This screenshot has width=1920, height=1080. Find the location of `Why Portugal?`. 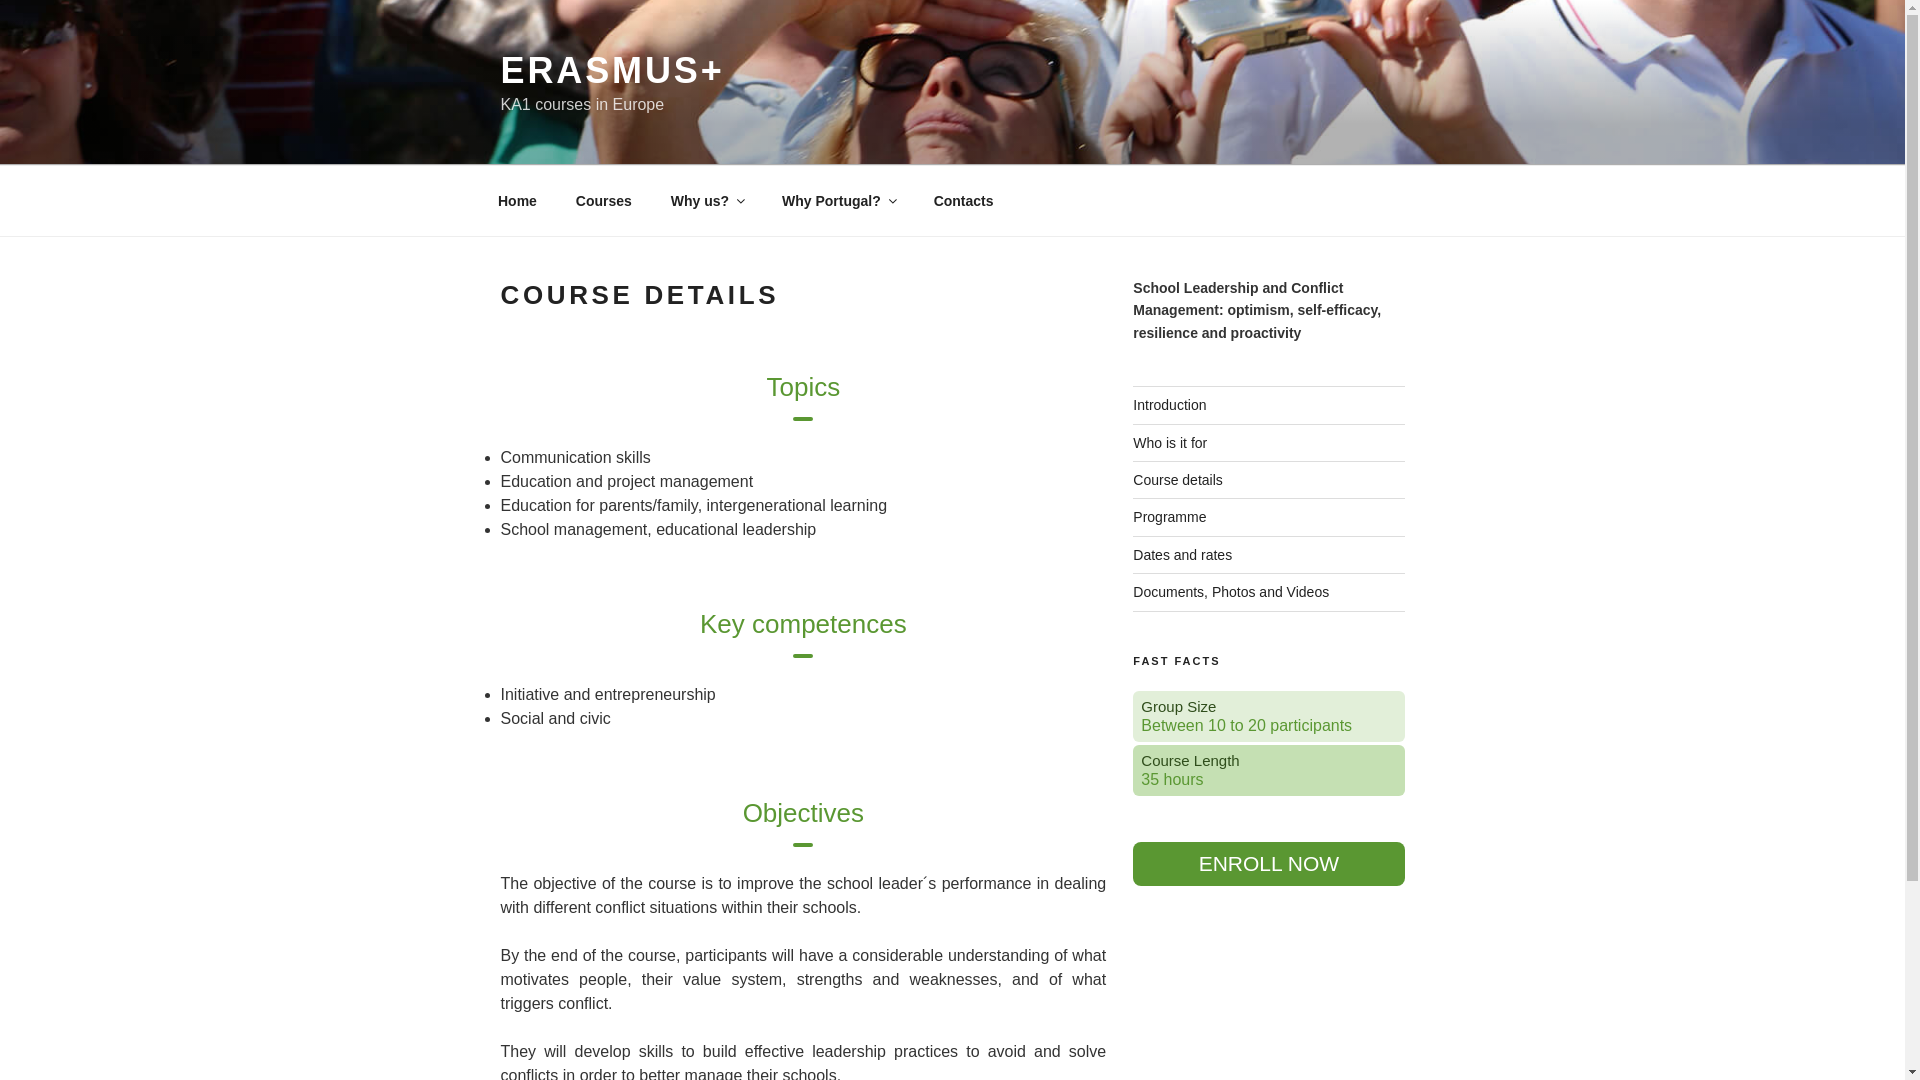

Why Portugal? is located at coordinates (838, 200).